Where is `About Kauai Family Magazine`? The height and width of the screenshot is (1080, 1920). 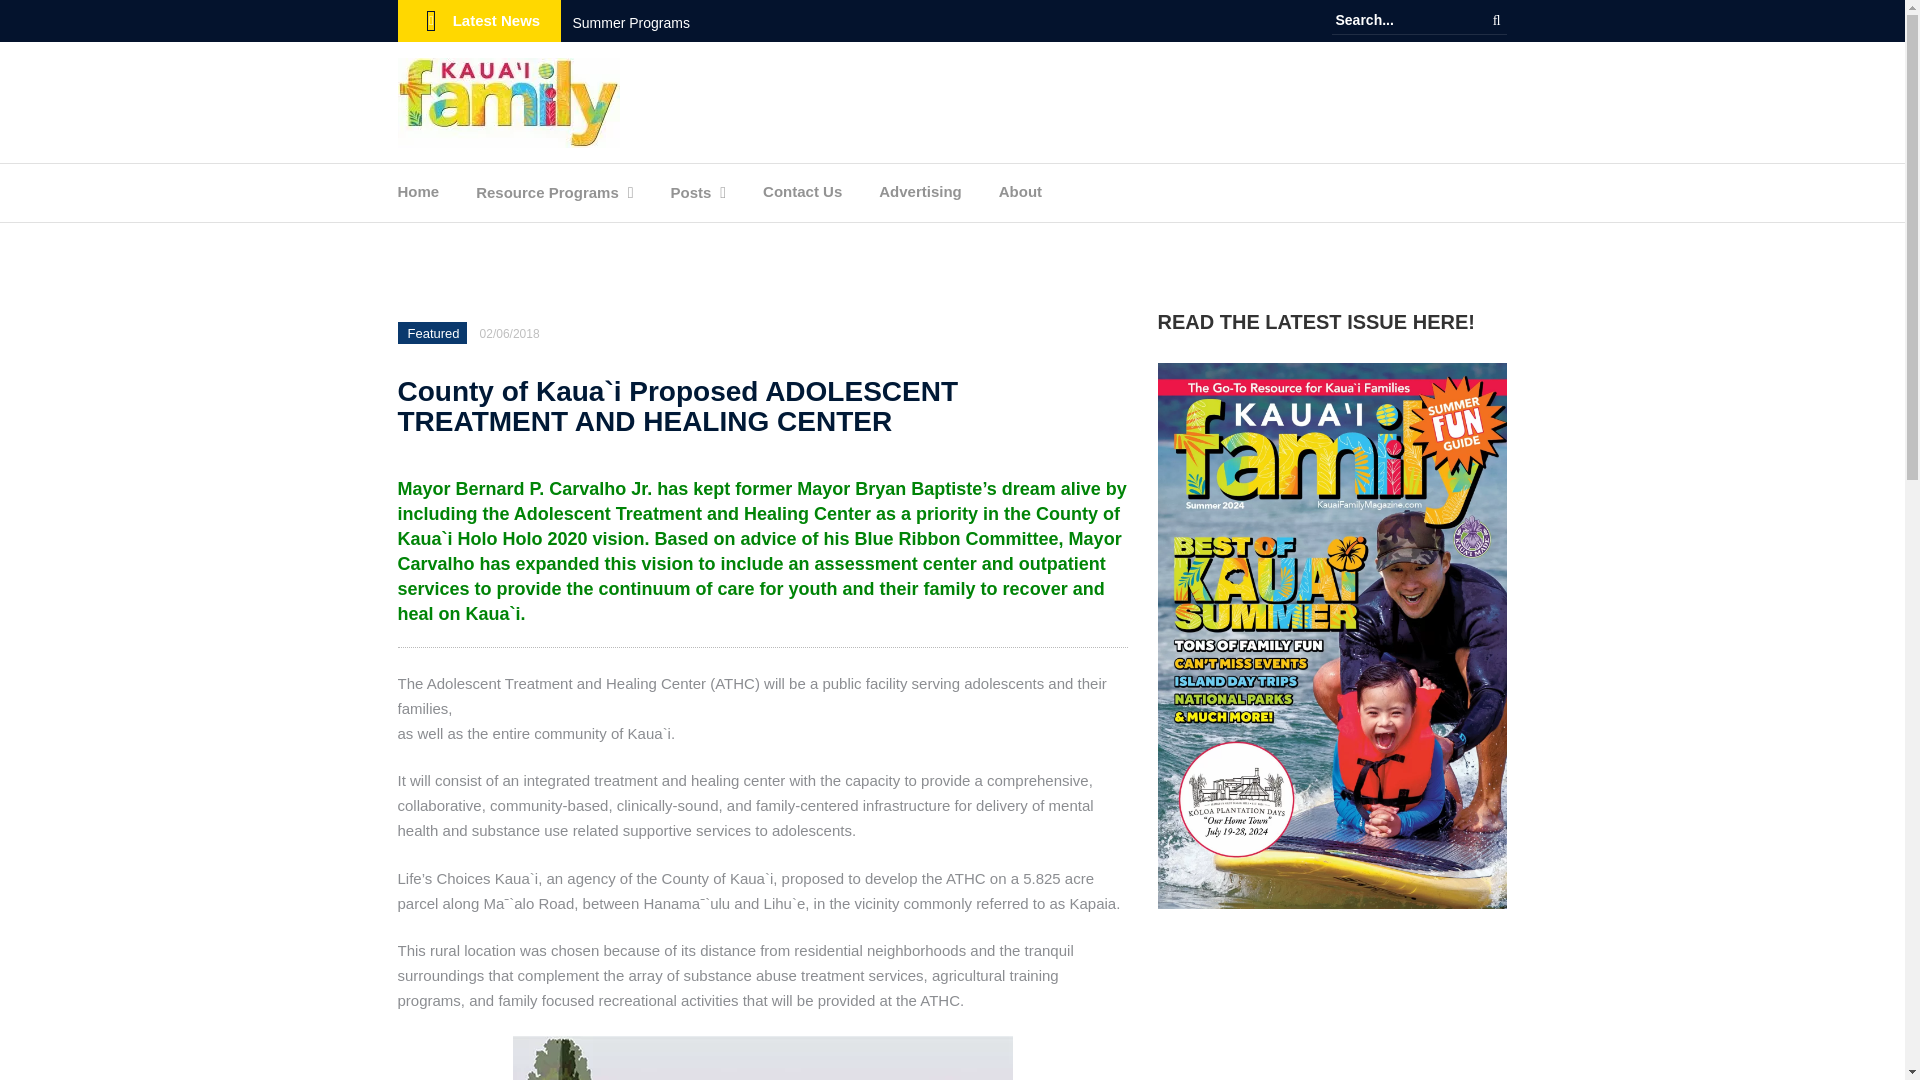
About Kauai Family Magazine is located at coordinates (1020, 196).